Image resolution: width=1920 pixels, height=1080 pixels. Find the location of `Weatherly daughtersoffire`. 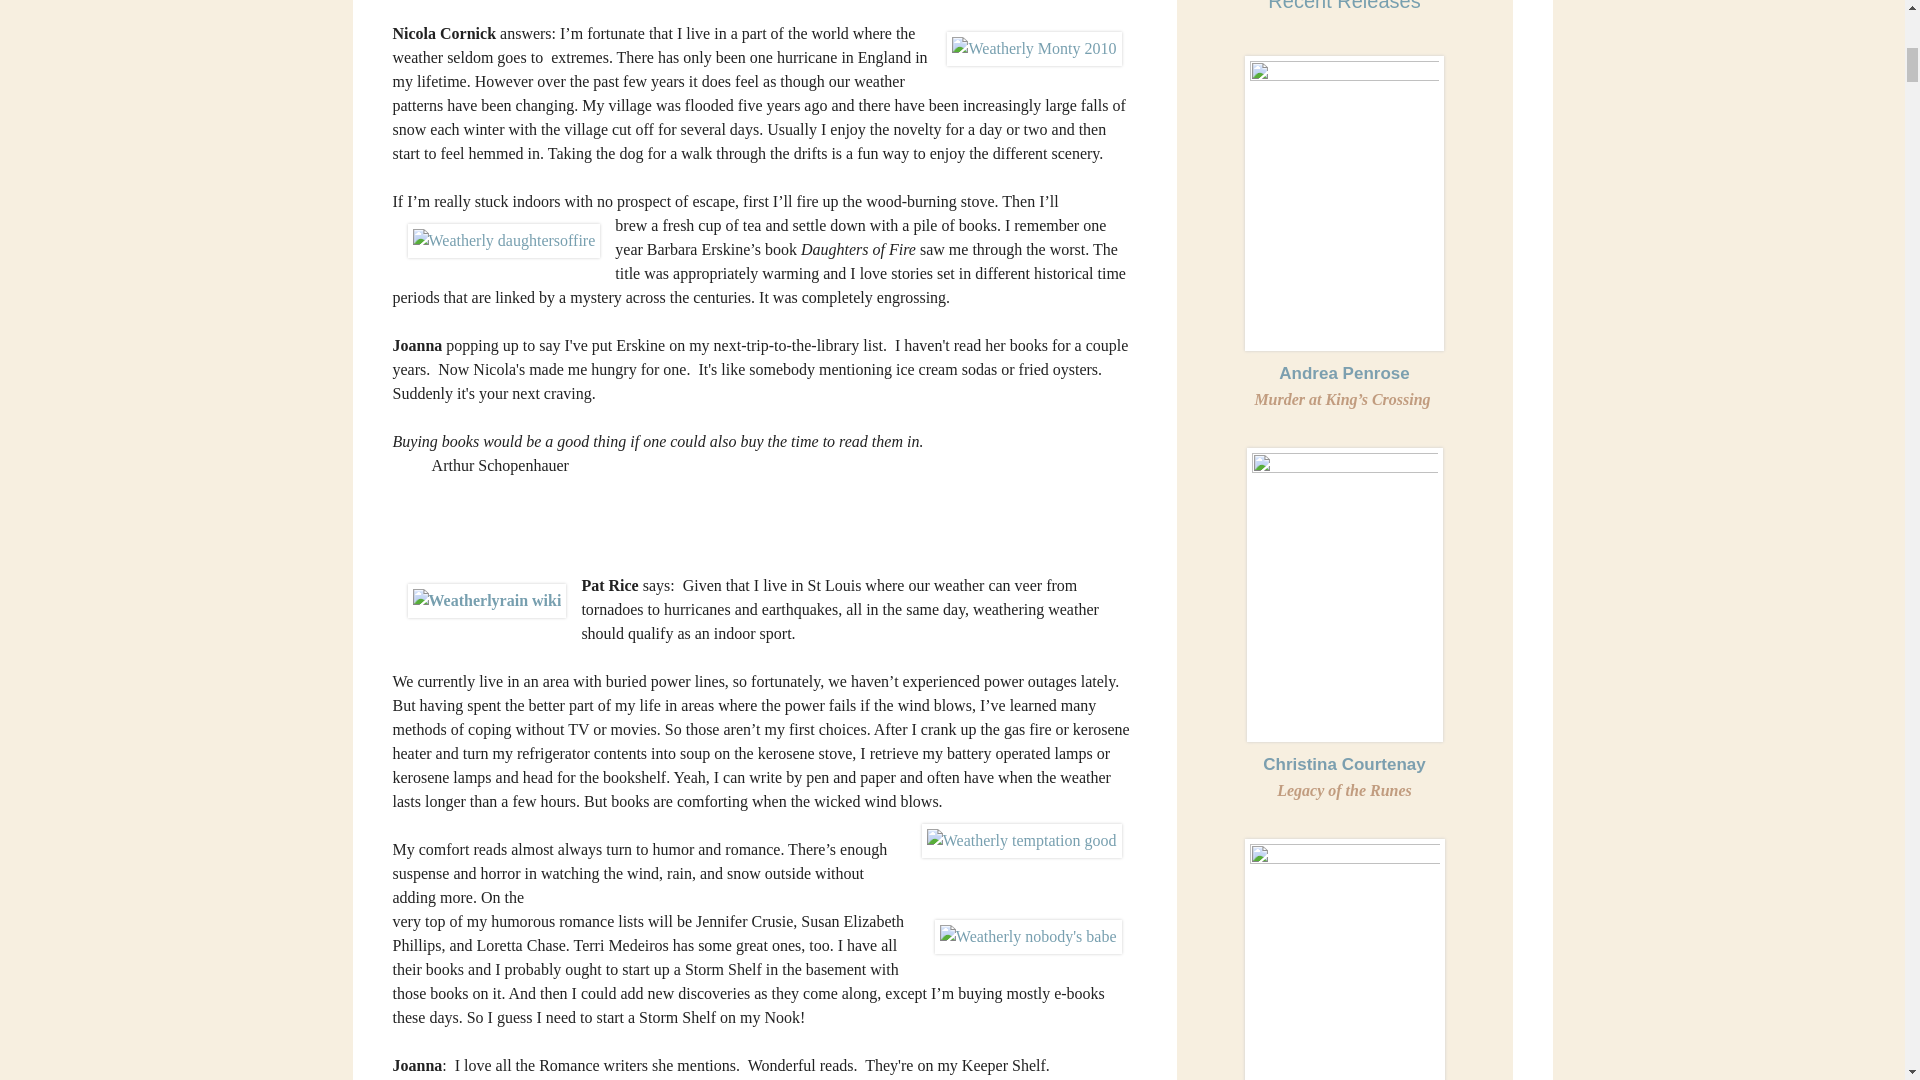

Weatherly daughtersoffire is located at coordinates (504, 240).